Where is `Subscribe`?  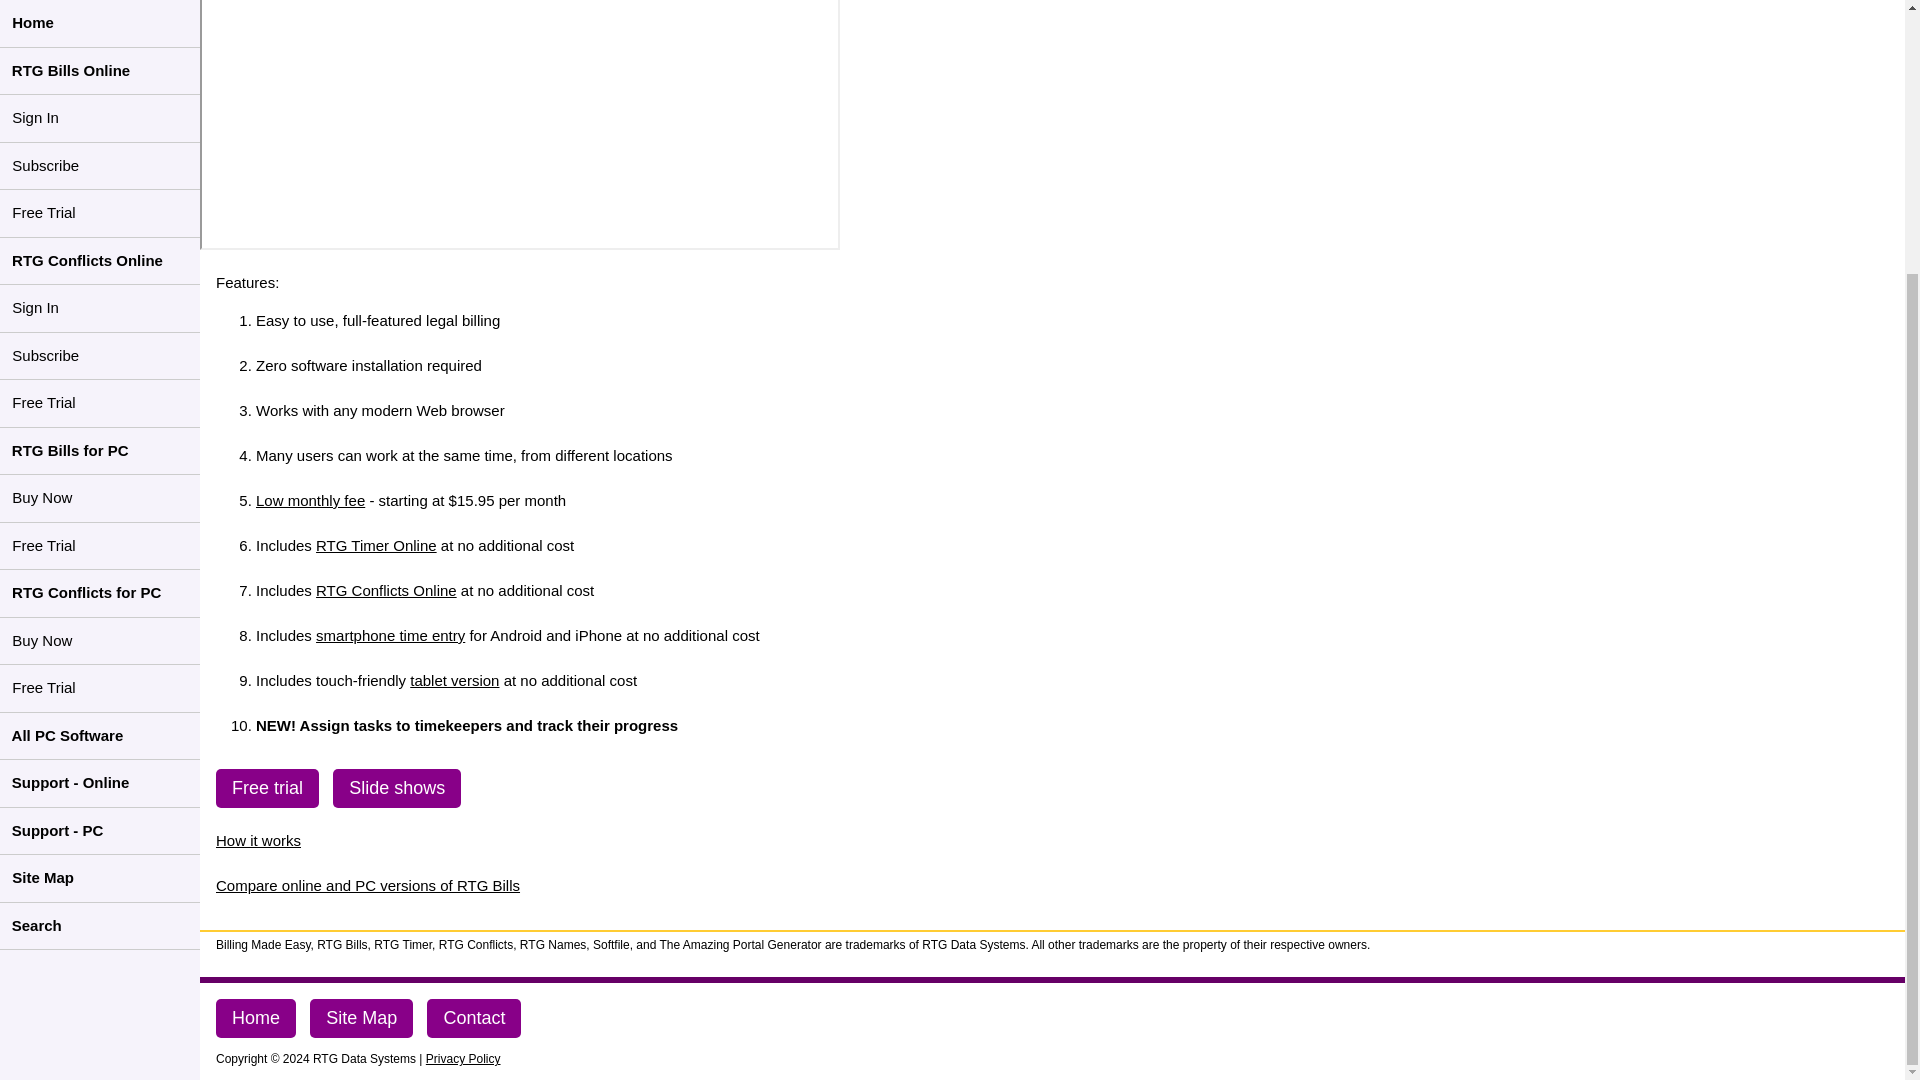 Subscribe is located at coordinates (96, 12).